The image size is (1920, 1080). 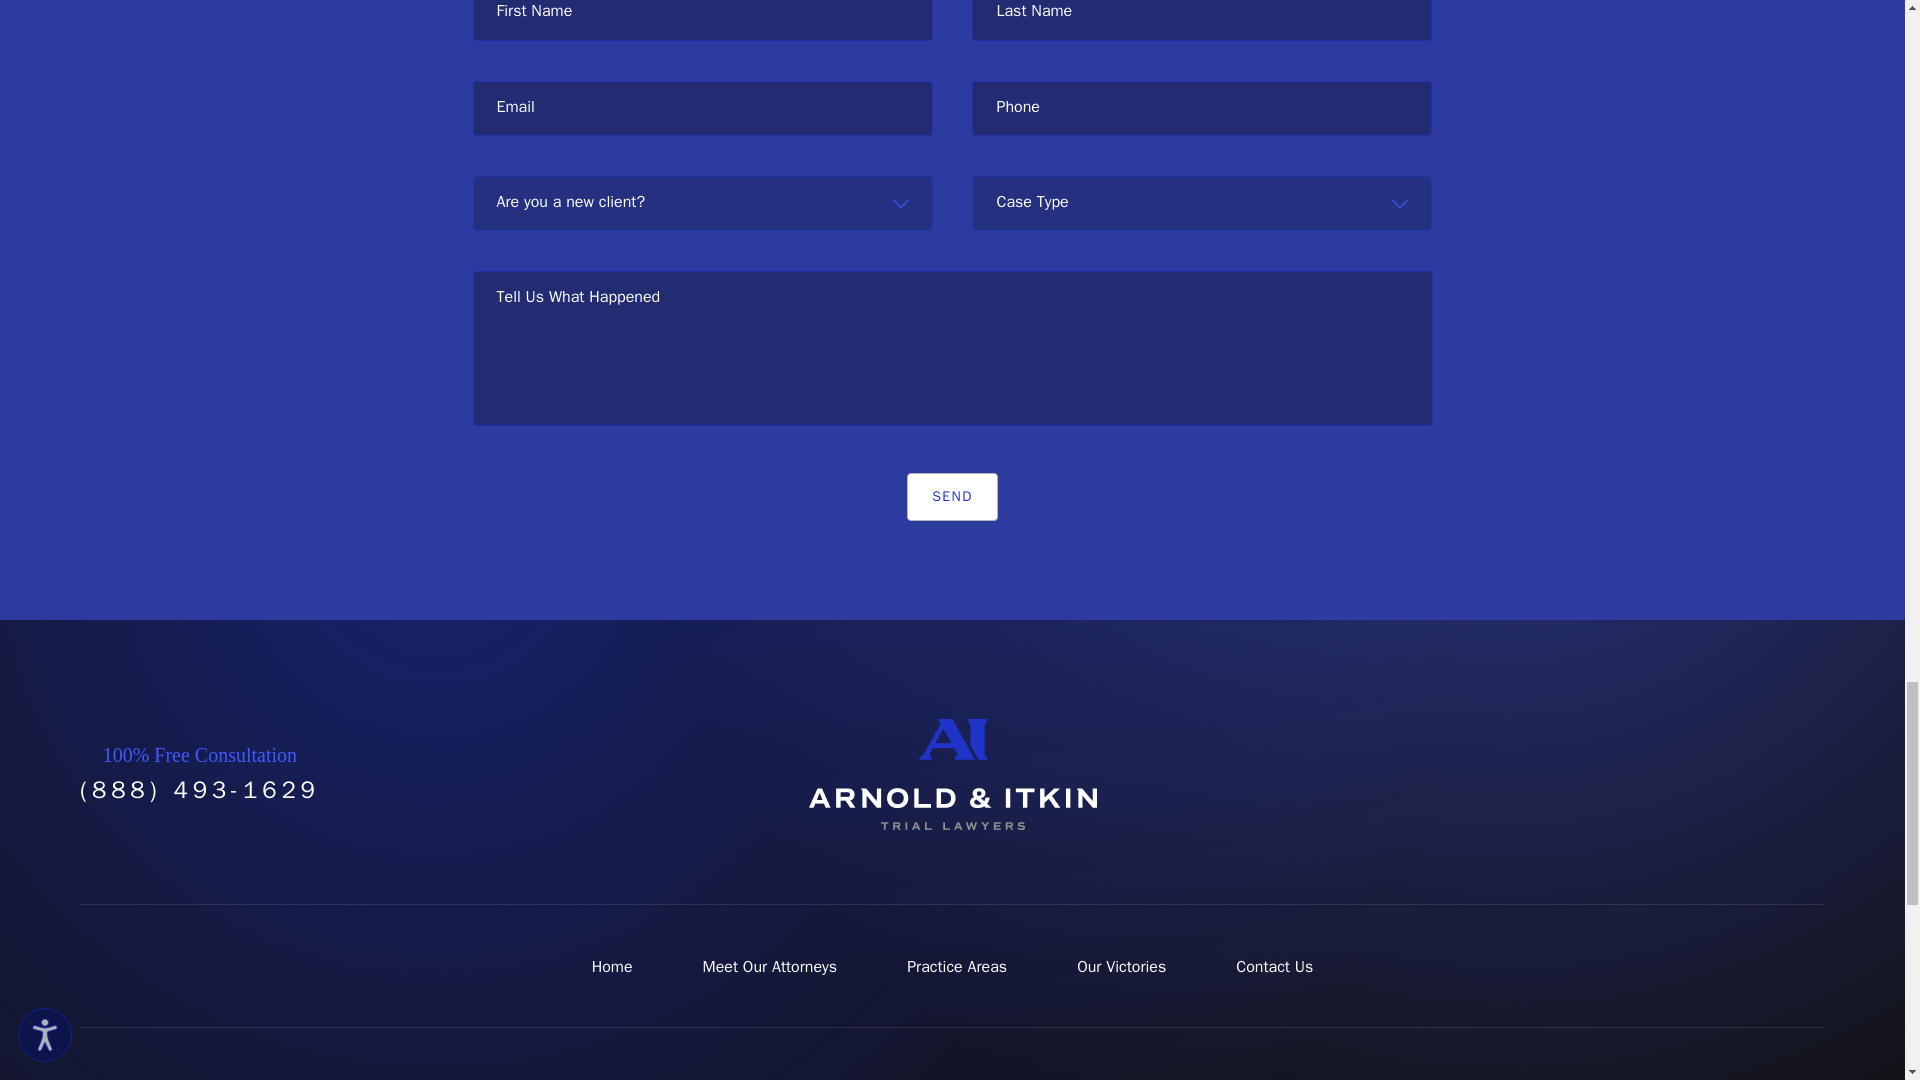 I want to click on Facebook, so click(x=1618, y=774).